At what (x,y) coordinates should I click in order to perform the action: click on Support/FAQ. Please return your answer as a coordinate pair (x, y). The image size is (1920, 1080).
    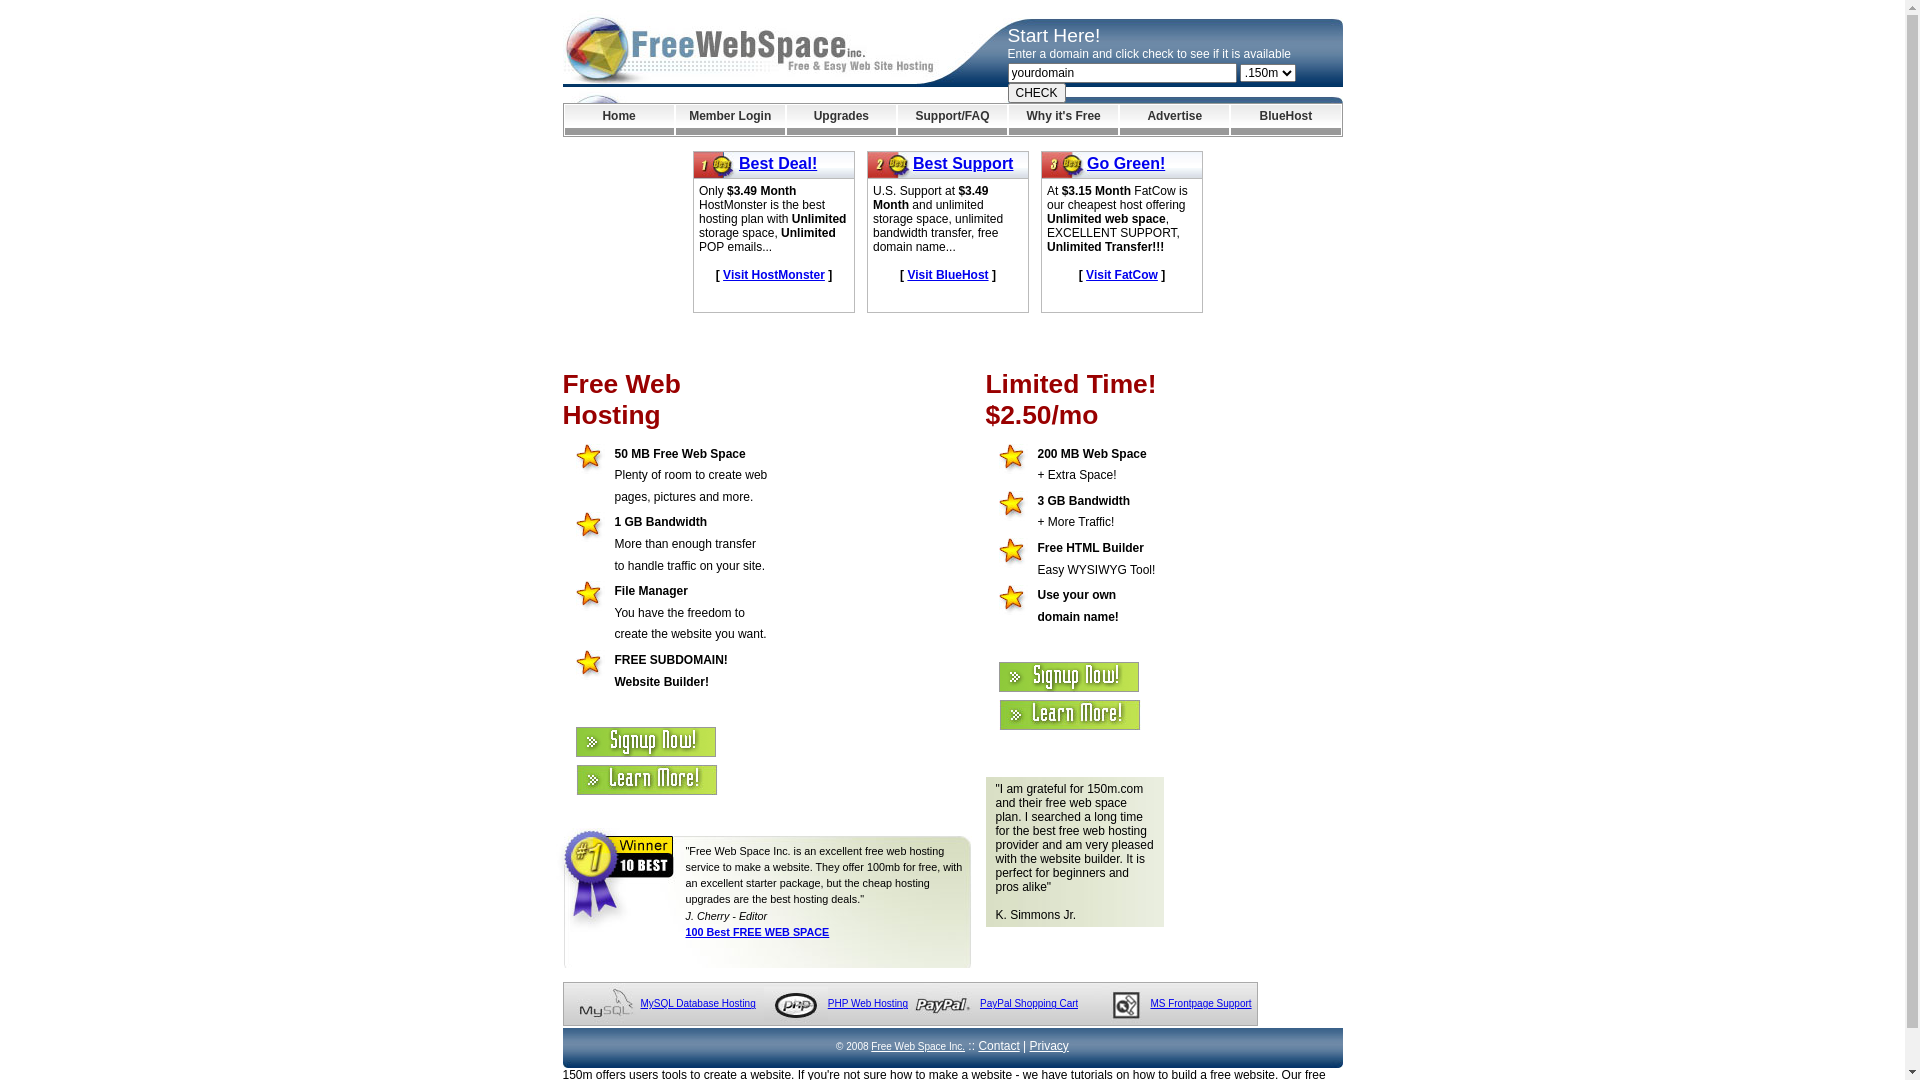
    Looking at the image, I should click on (952, 120).